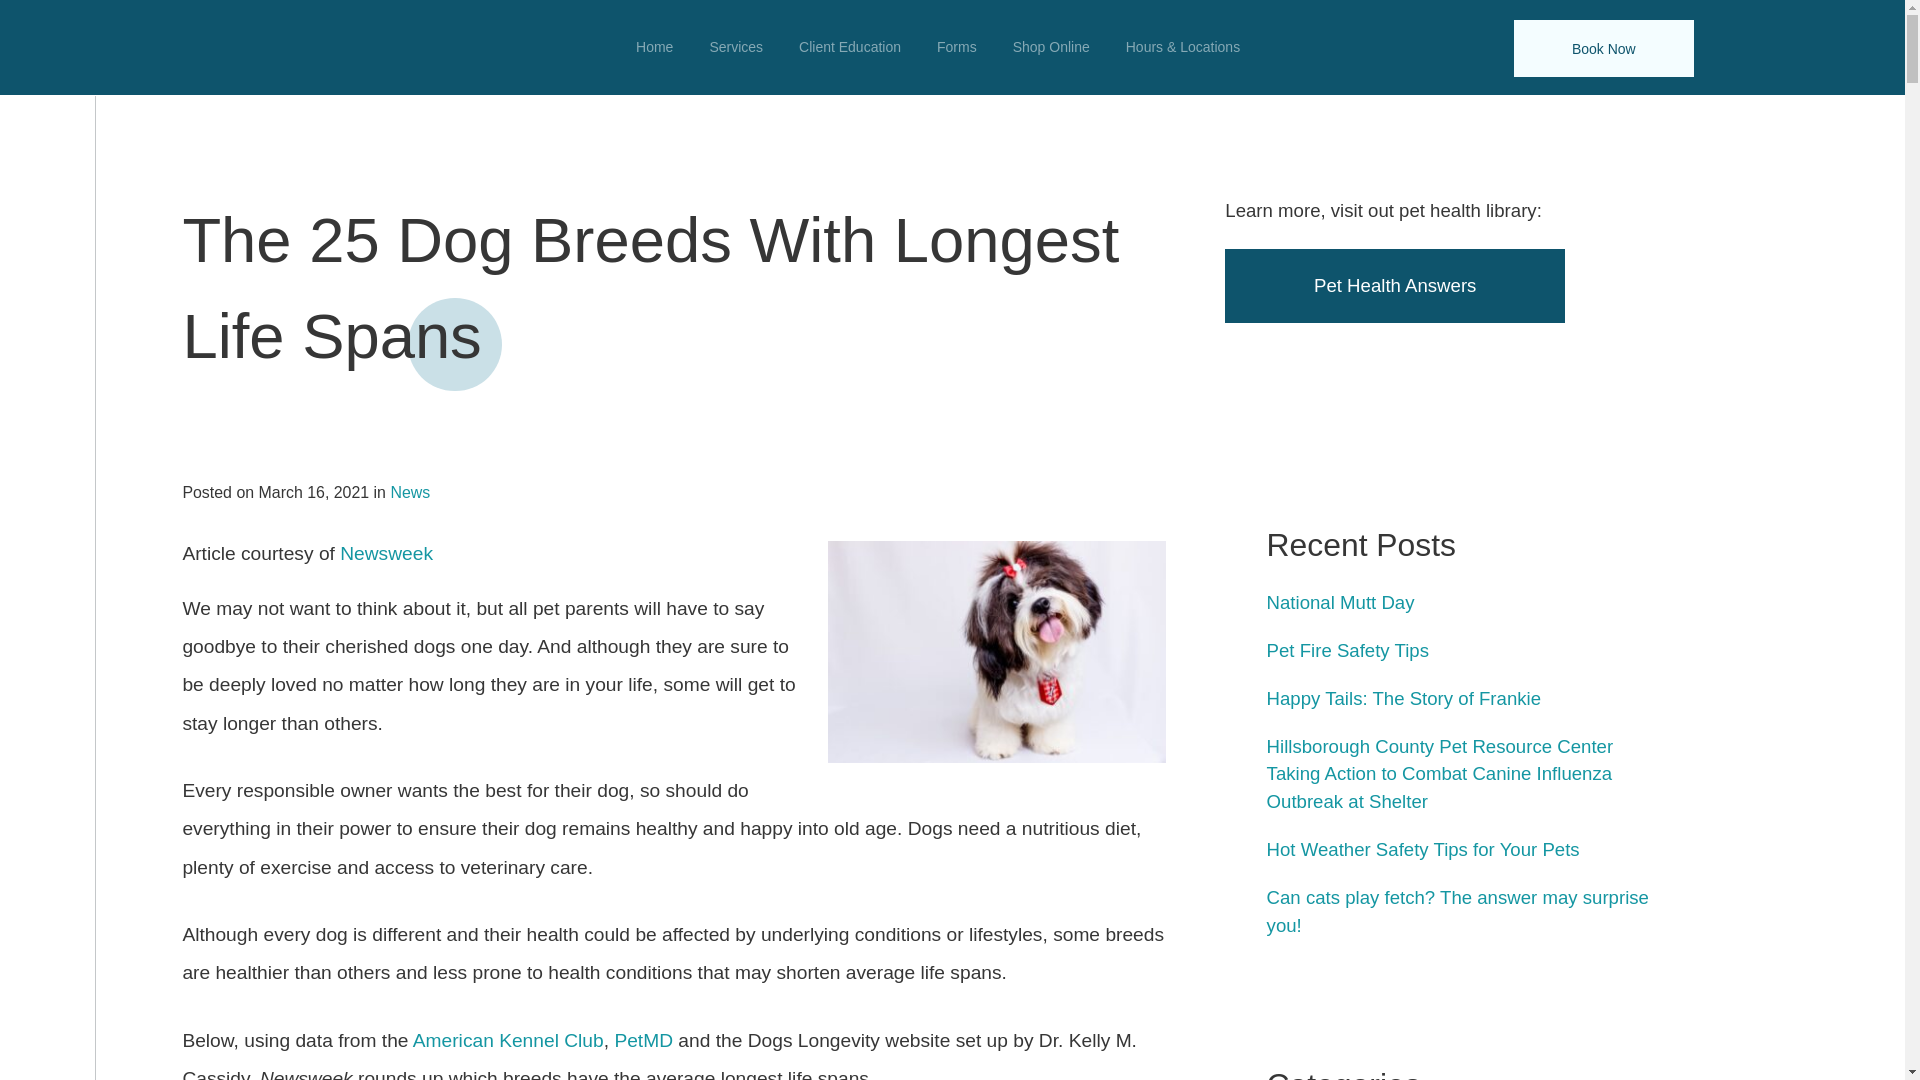 This screenshot has width=1920, height=1080. Describe the element at coordinates (956, 48) in the screenshot. I see `Forms` at that location.